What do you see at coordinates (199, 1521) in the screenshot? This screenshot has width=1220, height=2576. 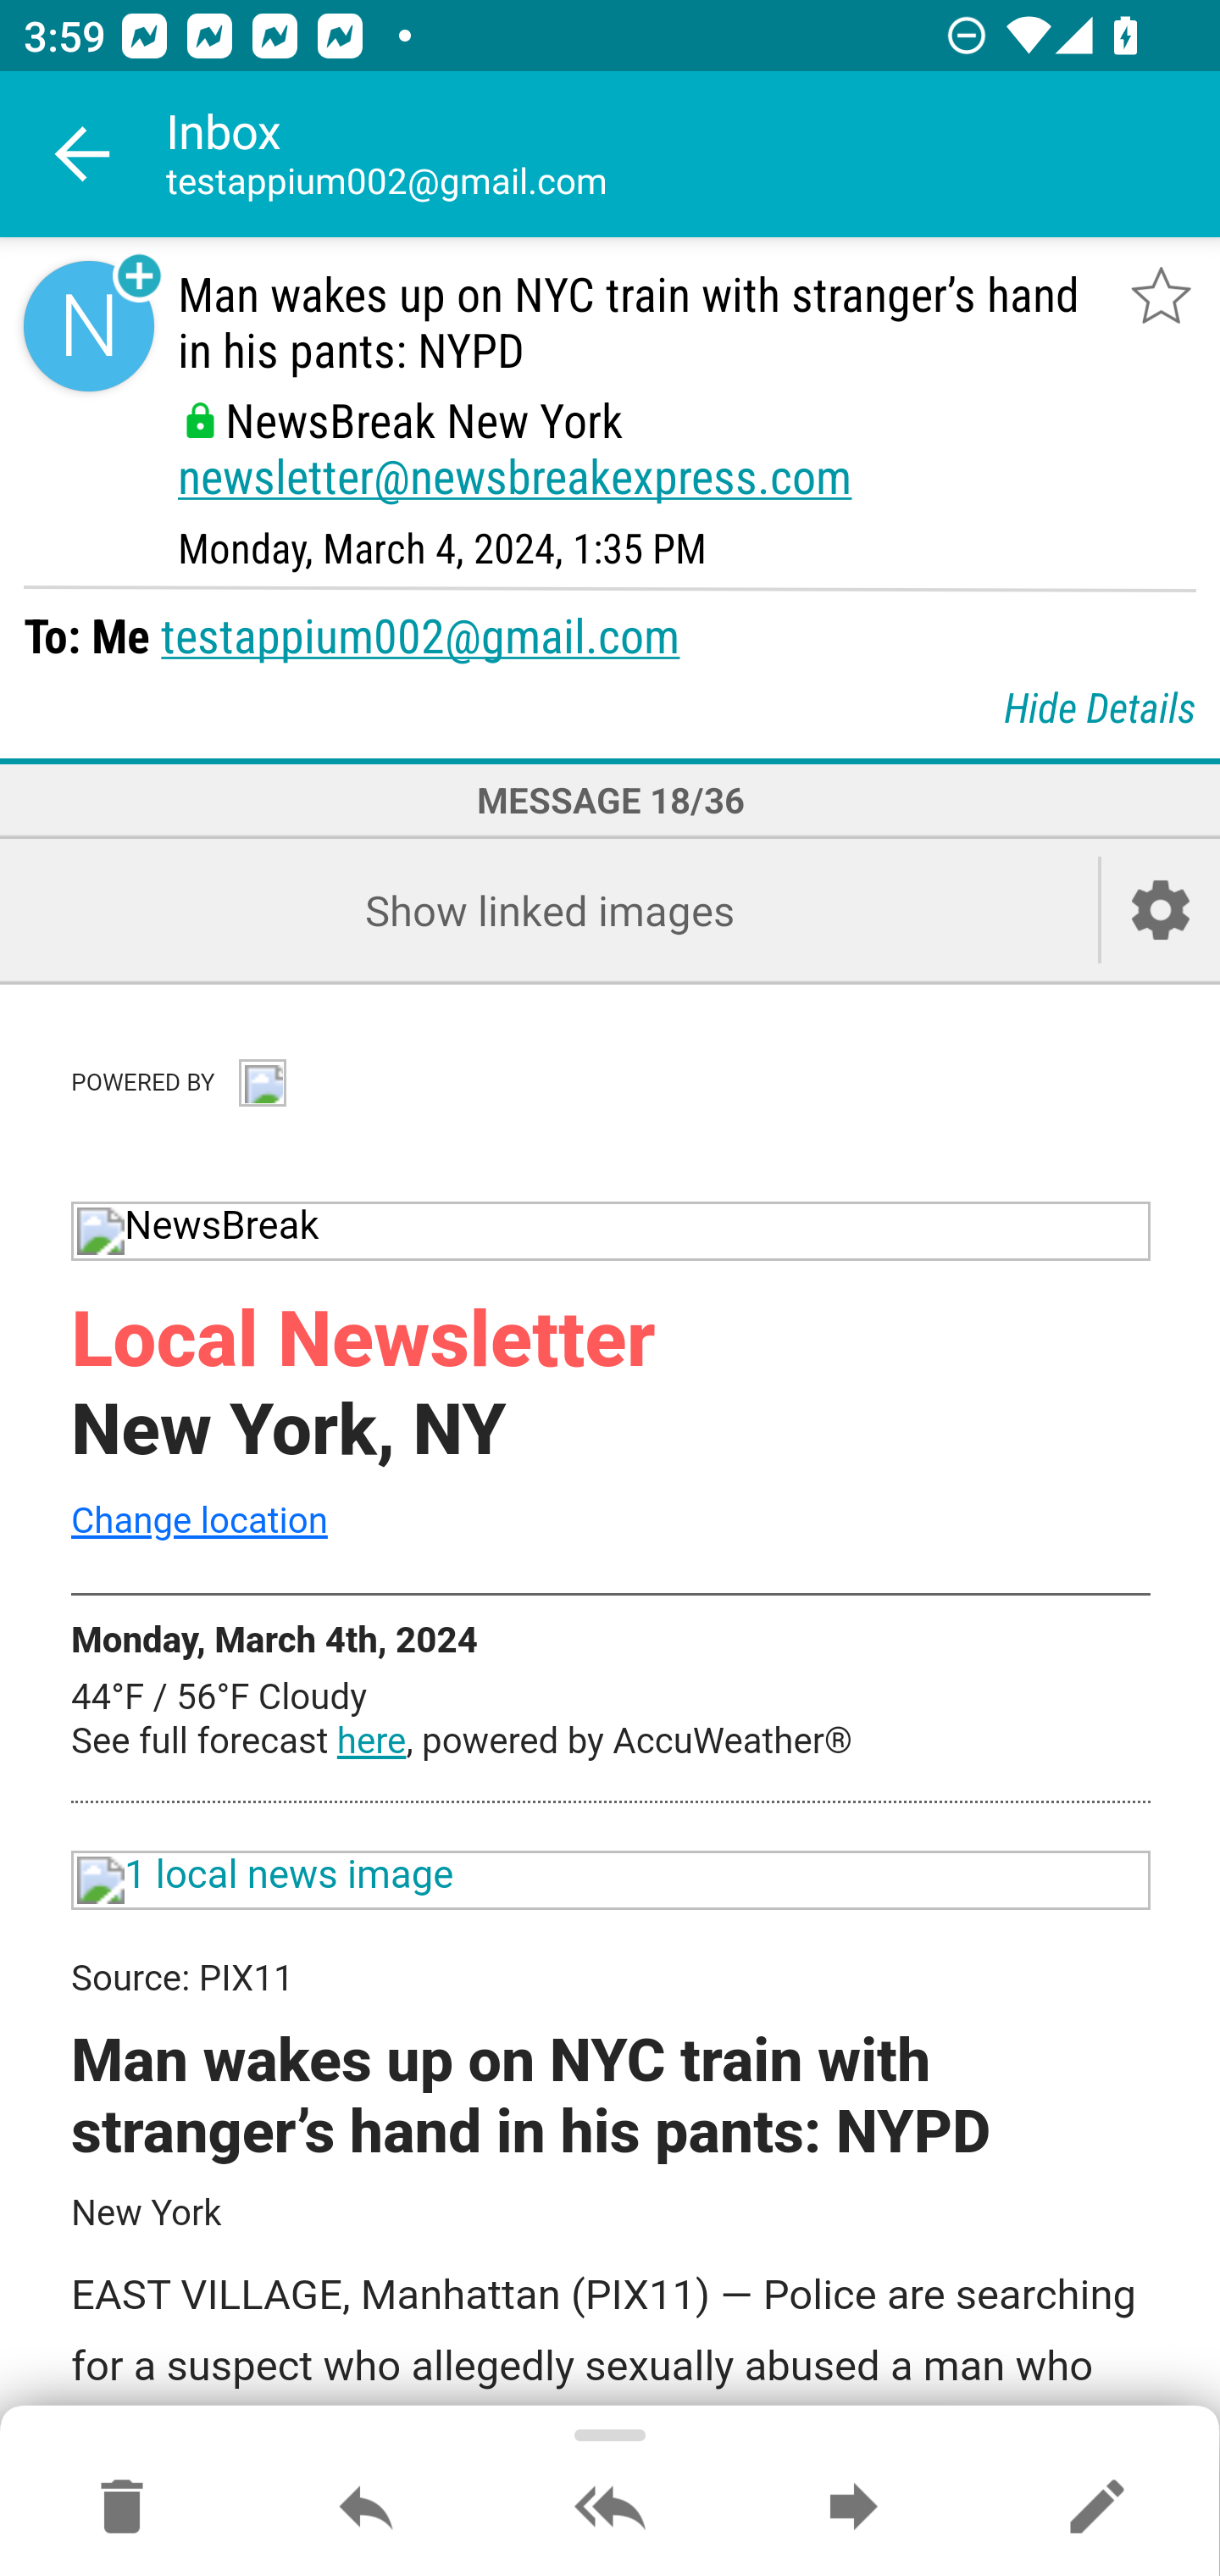 I see `Change location` at bounding box center [199, 1521].